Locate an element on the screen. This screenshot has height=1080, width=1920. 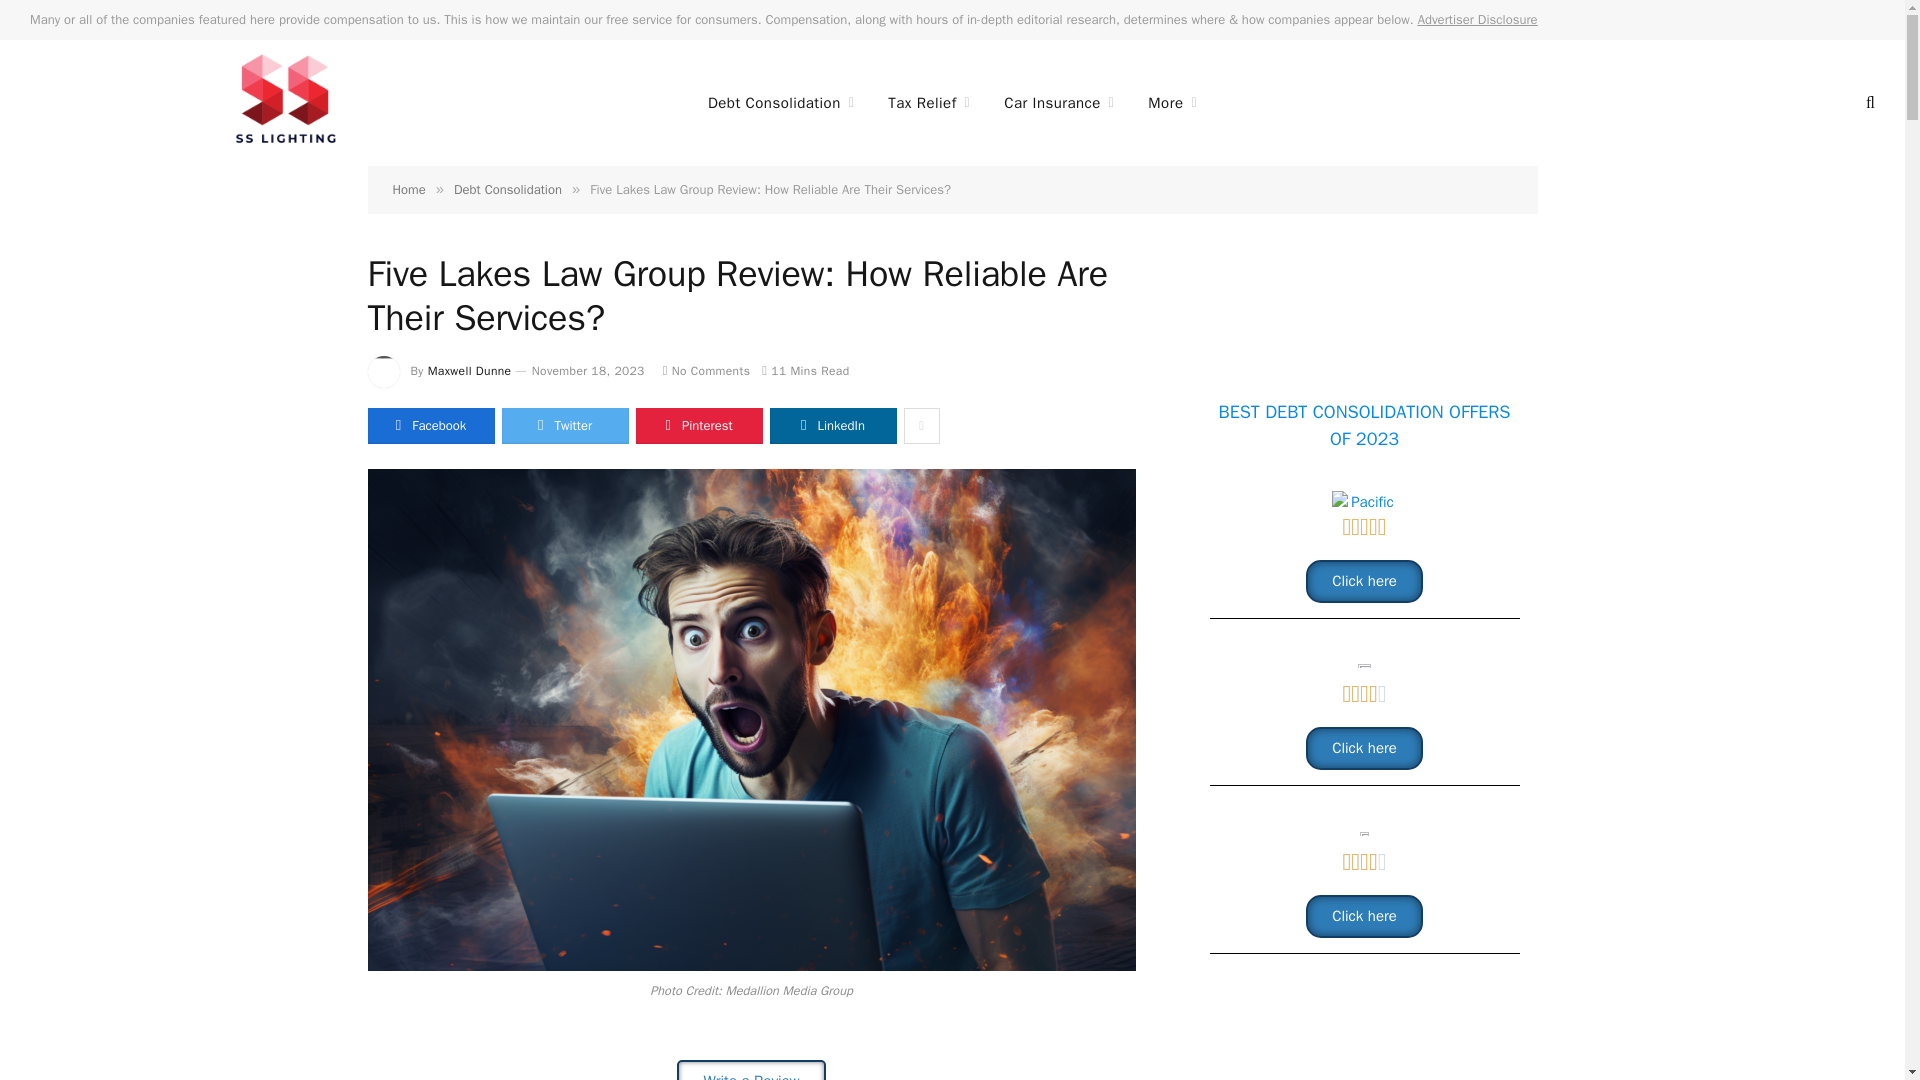
Share on Pinterest is located at coordinates (698, 426).